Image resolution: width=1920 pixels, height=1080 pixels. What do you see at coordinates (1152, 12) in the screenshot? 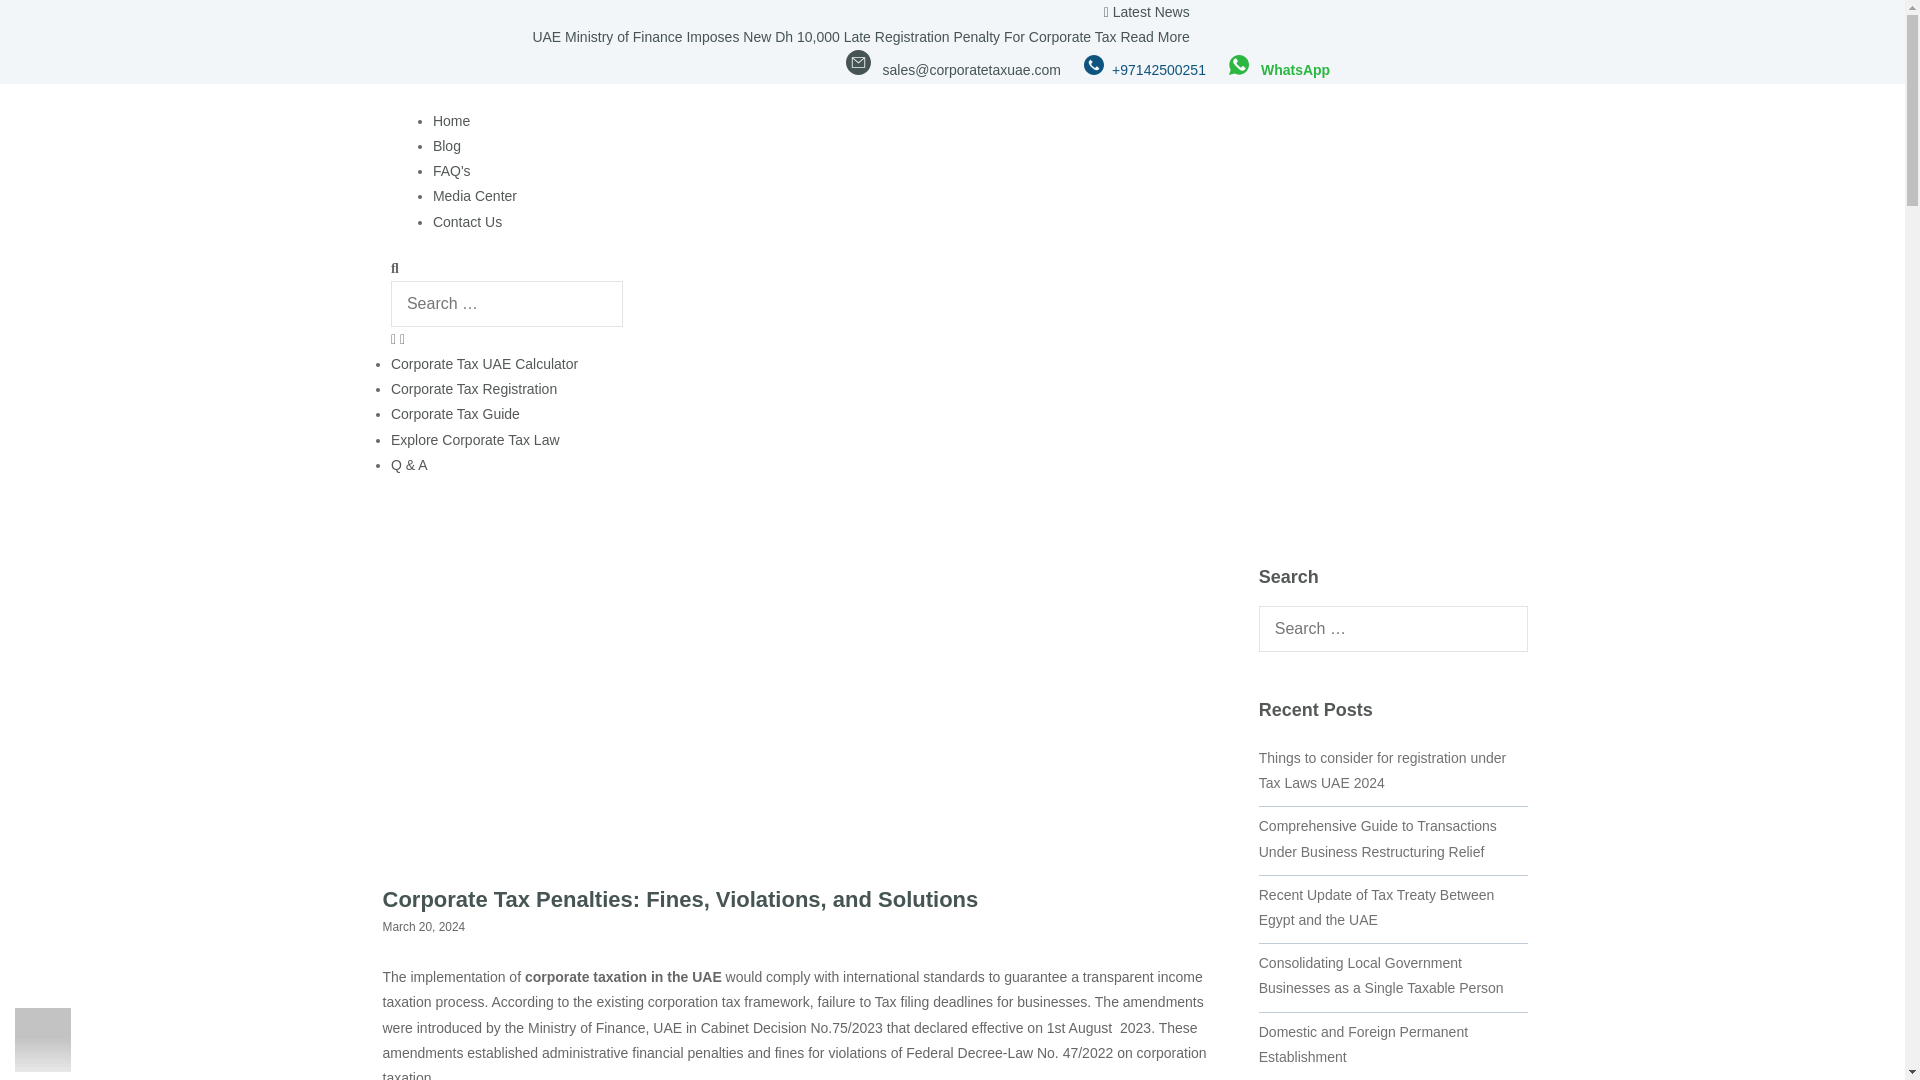
I see `Latest News` at bounding box center [1152, 12].